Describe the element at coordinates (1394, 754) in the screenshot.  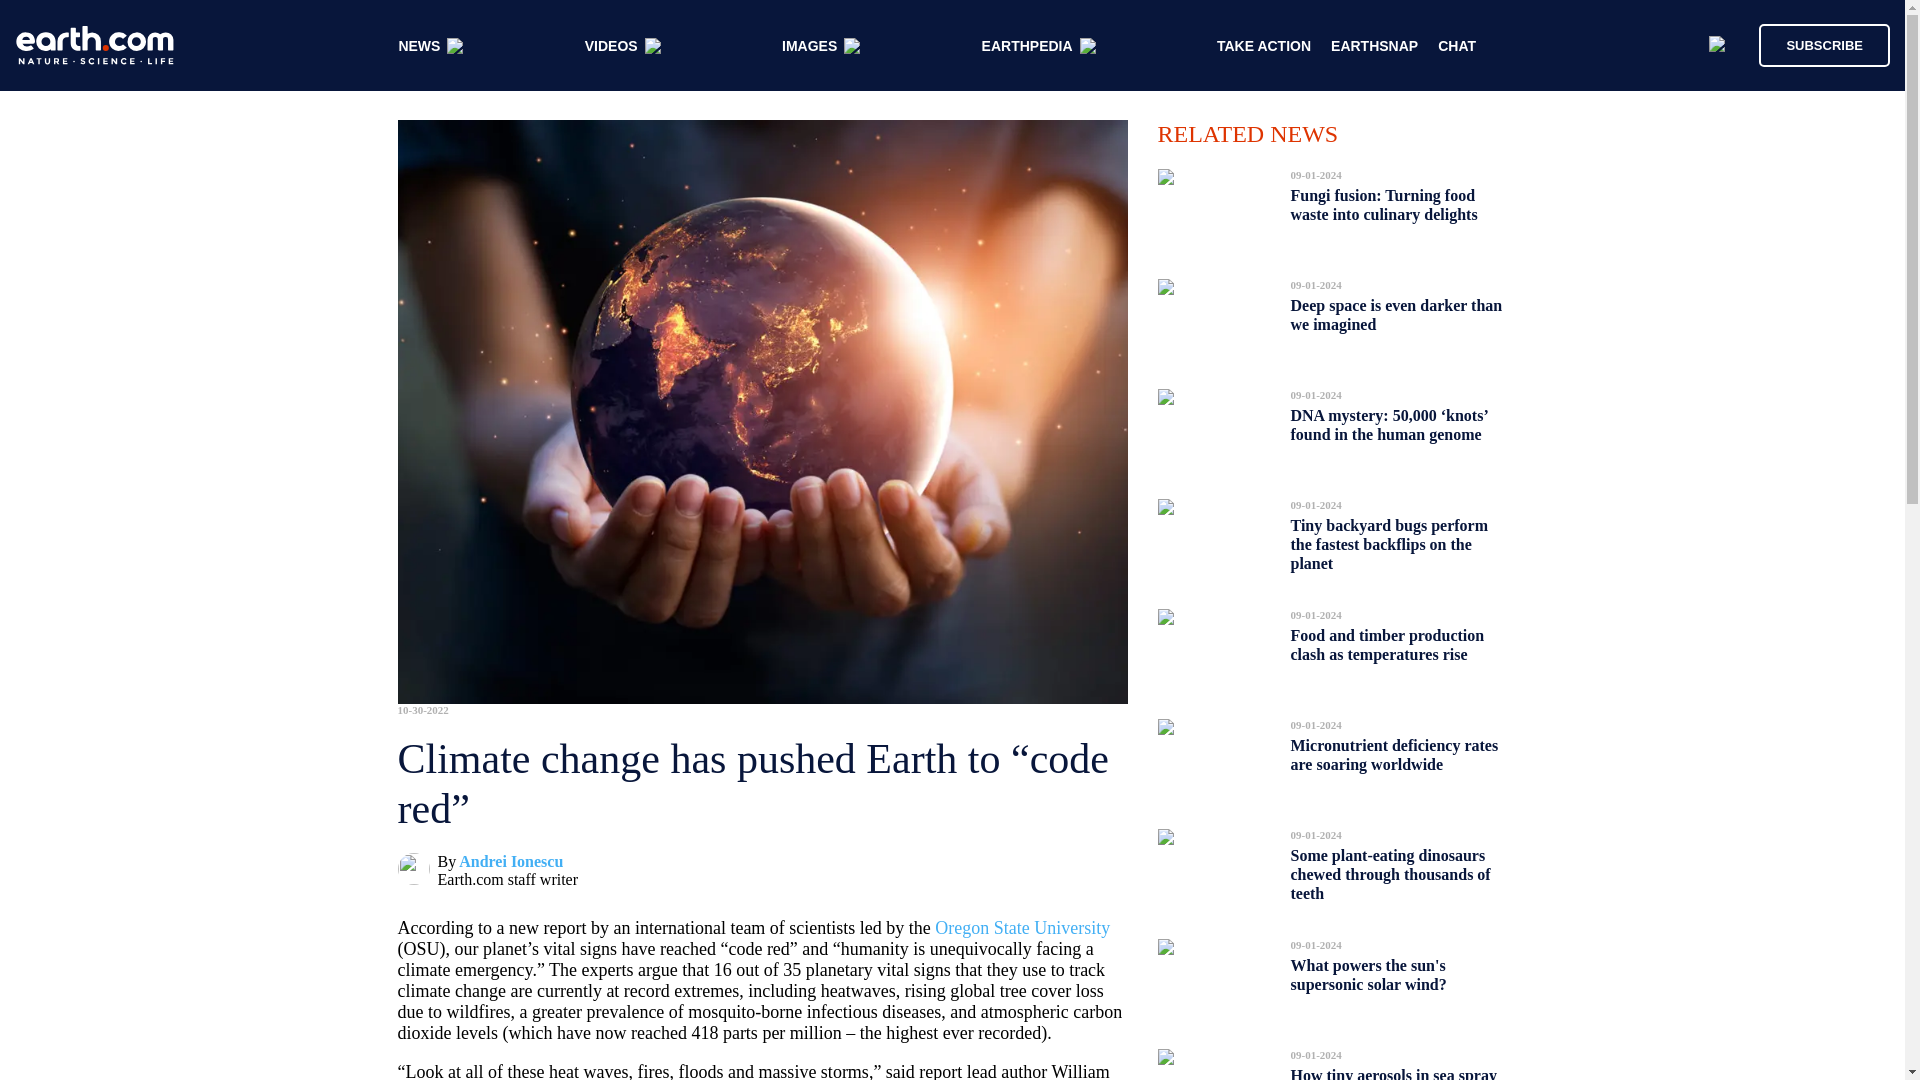
I see `Micronutrient deficiency rates are soaring worldwide` at that location.